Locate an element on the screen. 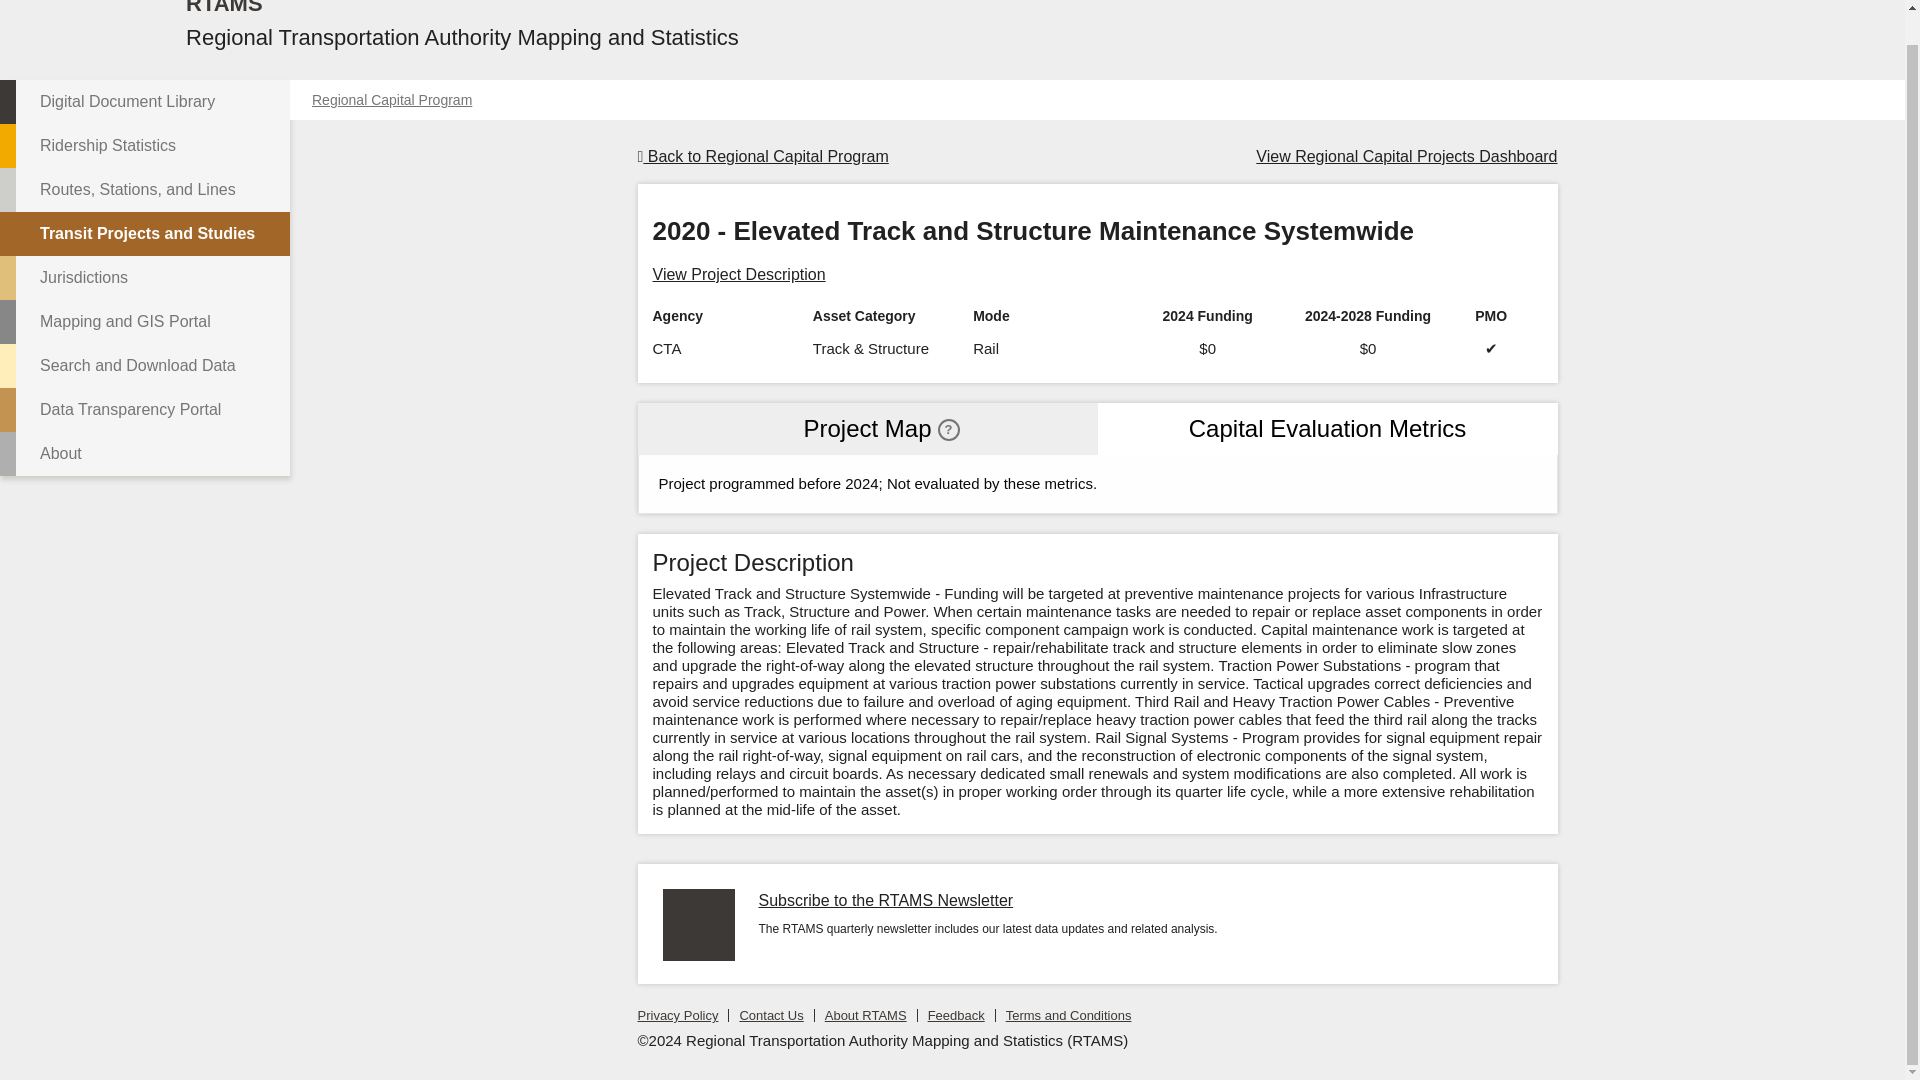 The image size is (1920, 1080). Mapping and GIS Portal is located at coordinates (144, 322).